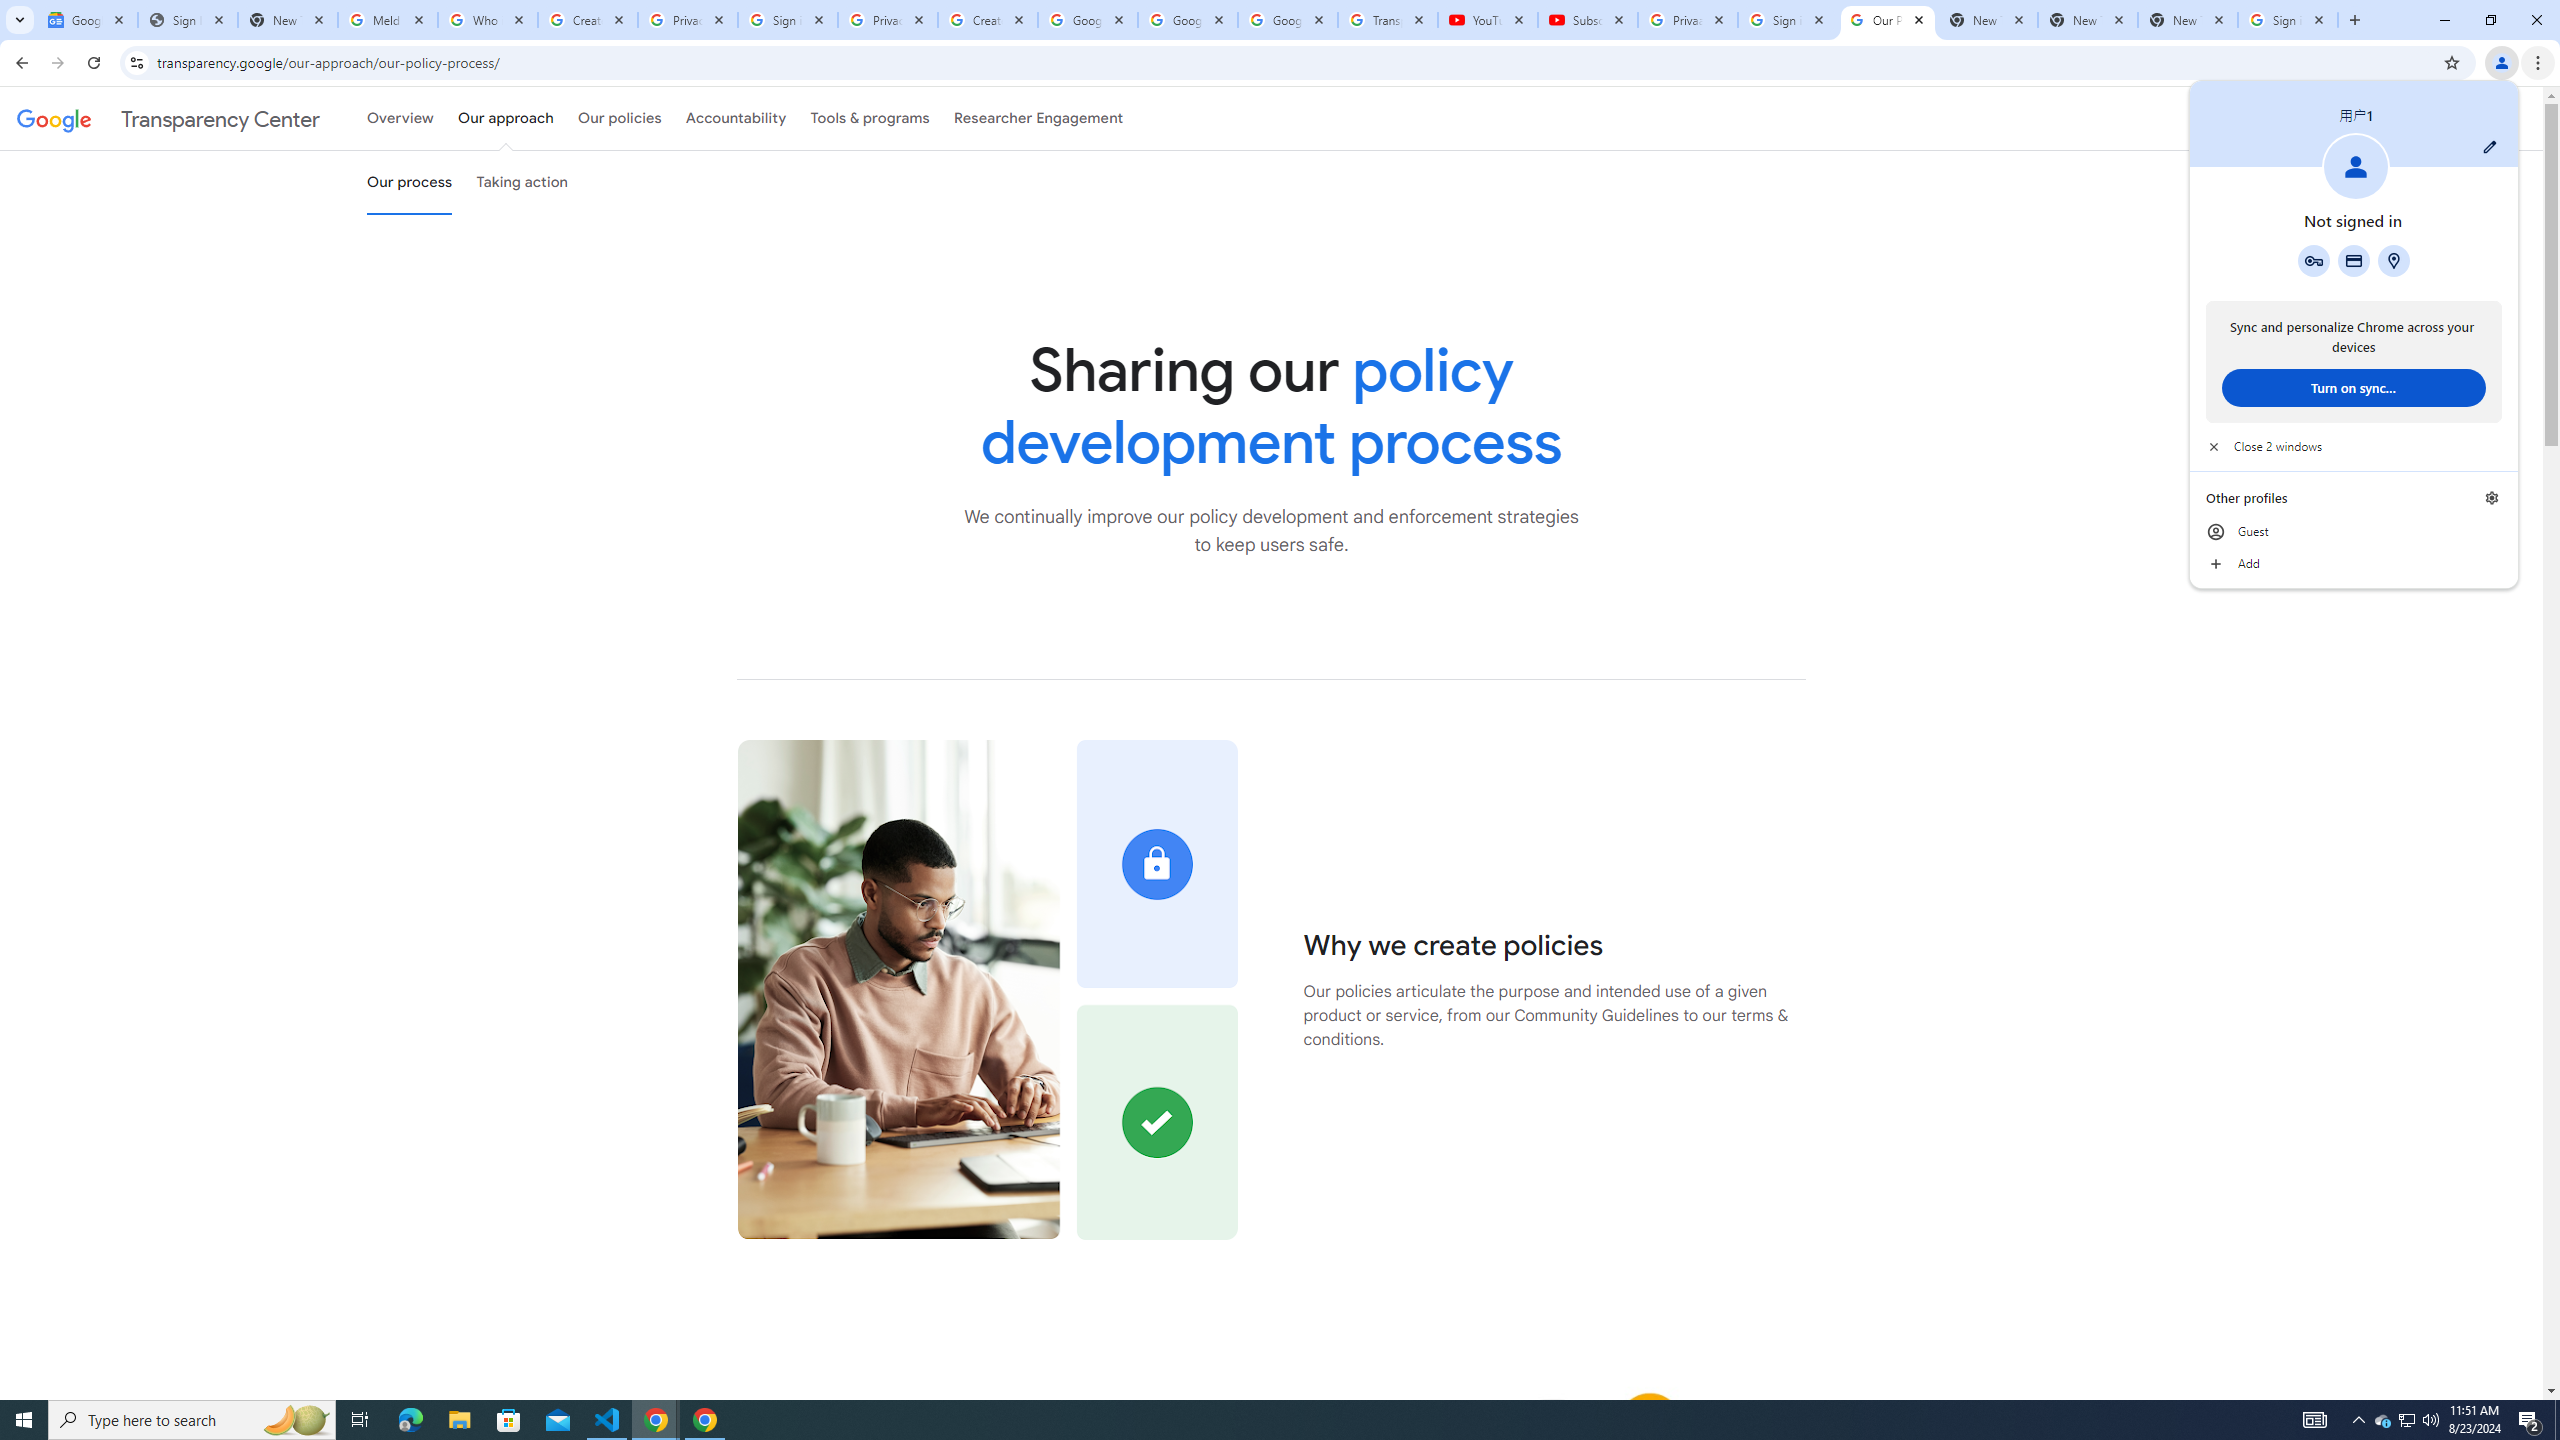 The width and height of the screenshot is (2560, 1440). I want to click on Customize profile, so click(2188, 20).